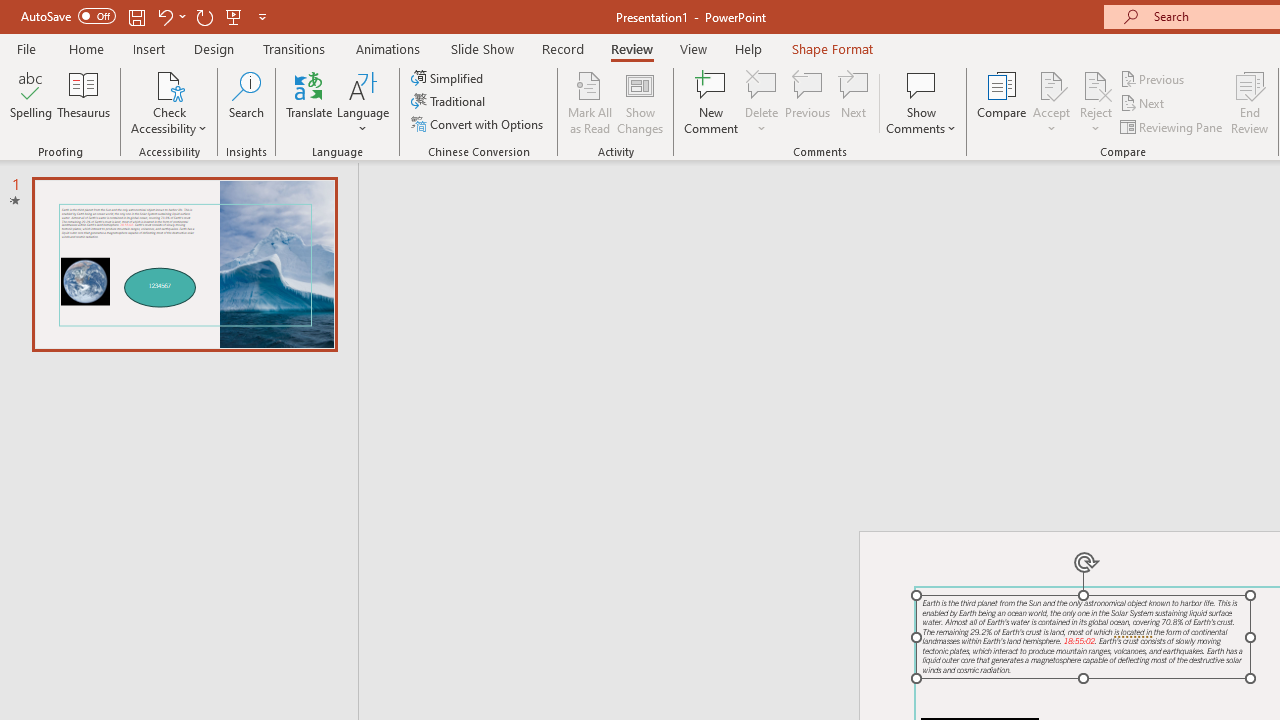 This screenshot has height=720, width=1280. Describe the element at coordinates (479, 124) in the screenshot. I see `Convert with Options...` at that location.